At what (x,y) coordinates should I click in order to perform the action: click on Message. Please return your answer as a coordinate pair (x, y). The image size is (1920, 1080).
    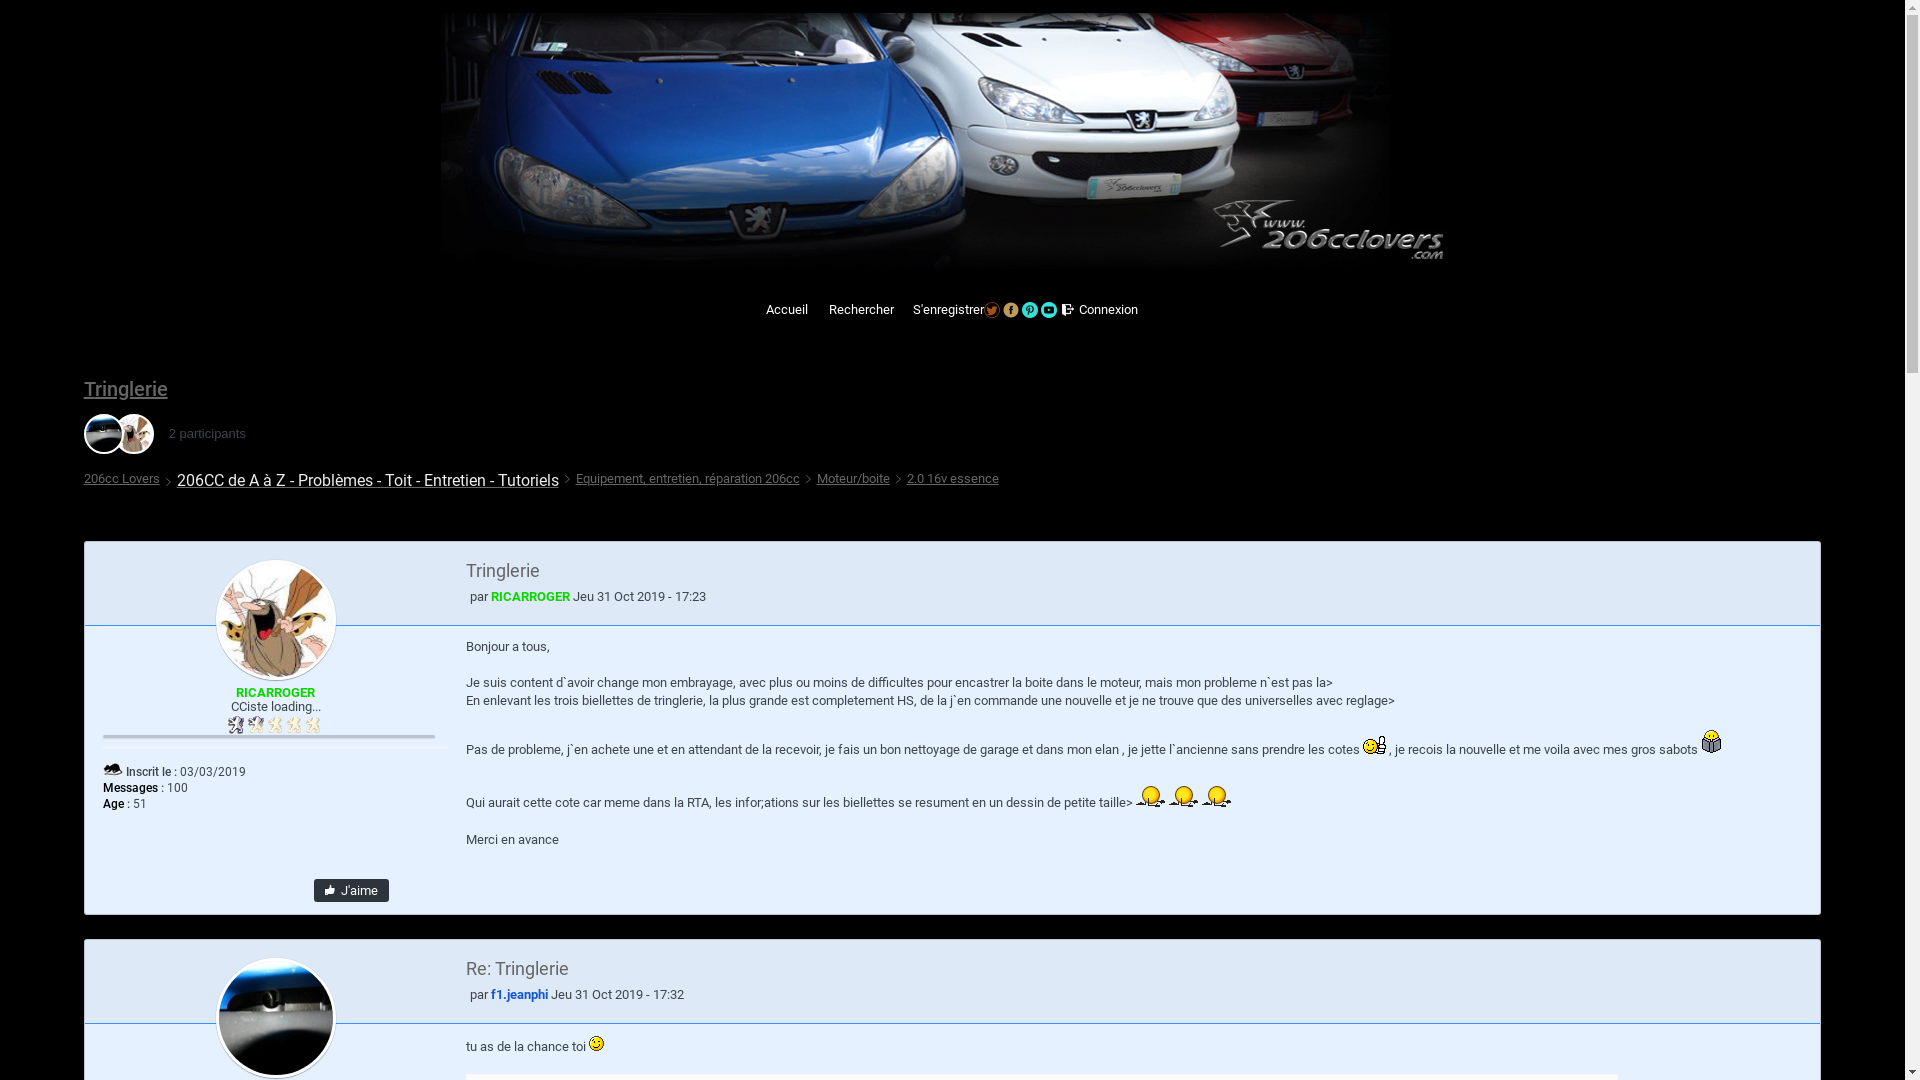
    Looking at the image, I should click on (466, 998).